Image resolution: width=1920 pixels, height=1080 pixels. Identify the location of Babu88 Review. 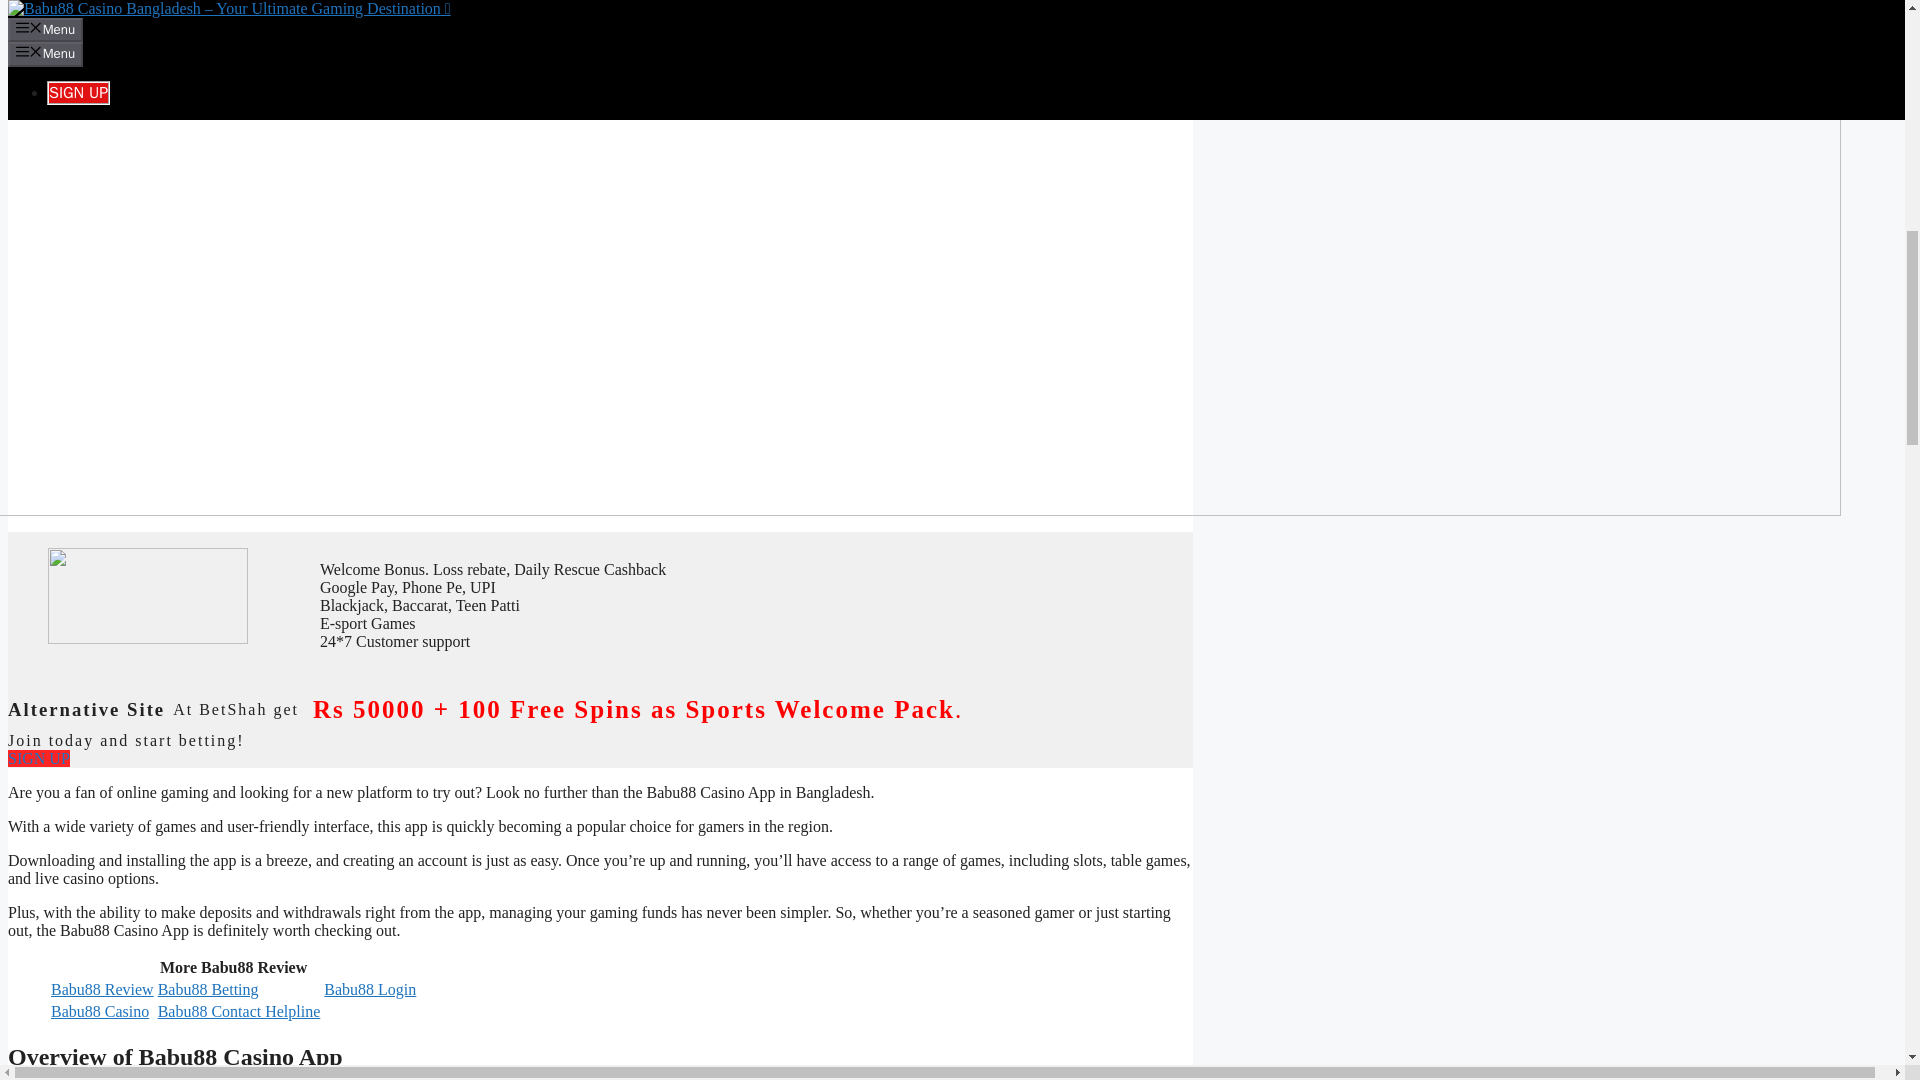
(102, 988).